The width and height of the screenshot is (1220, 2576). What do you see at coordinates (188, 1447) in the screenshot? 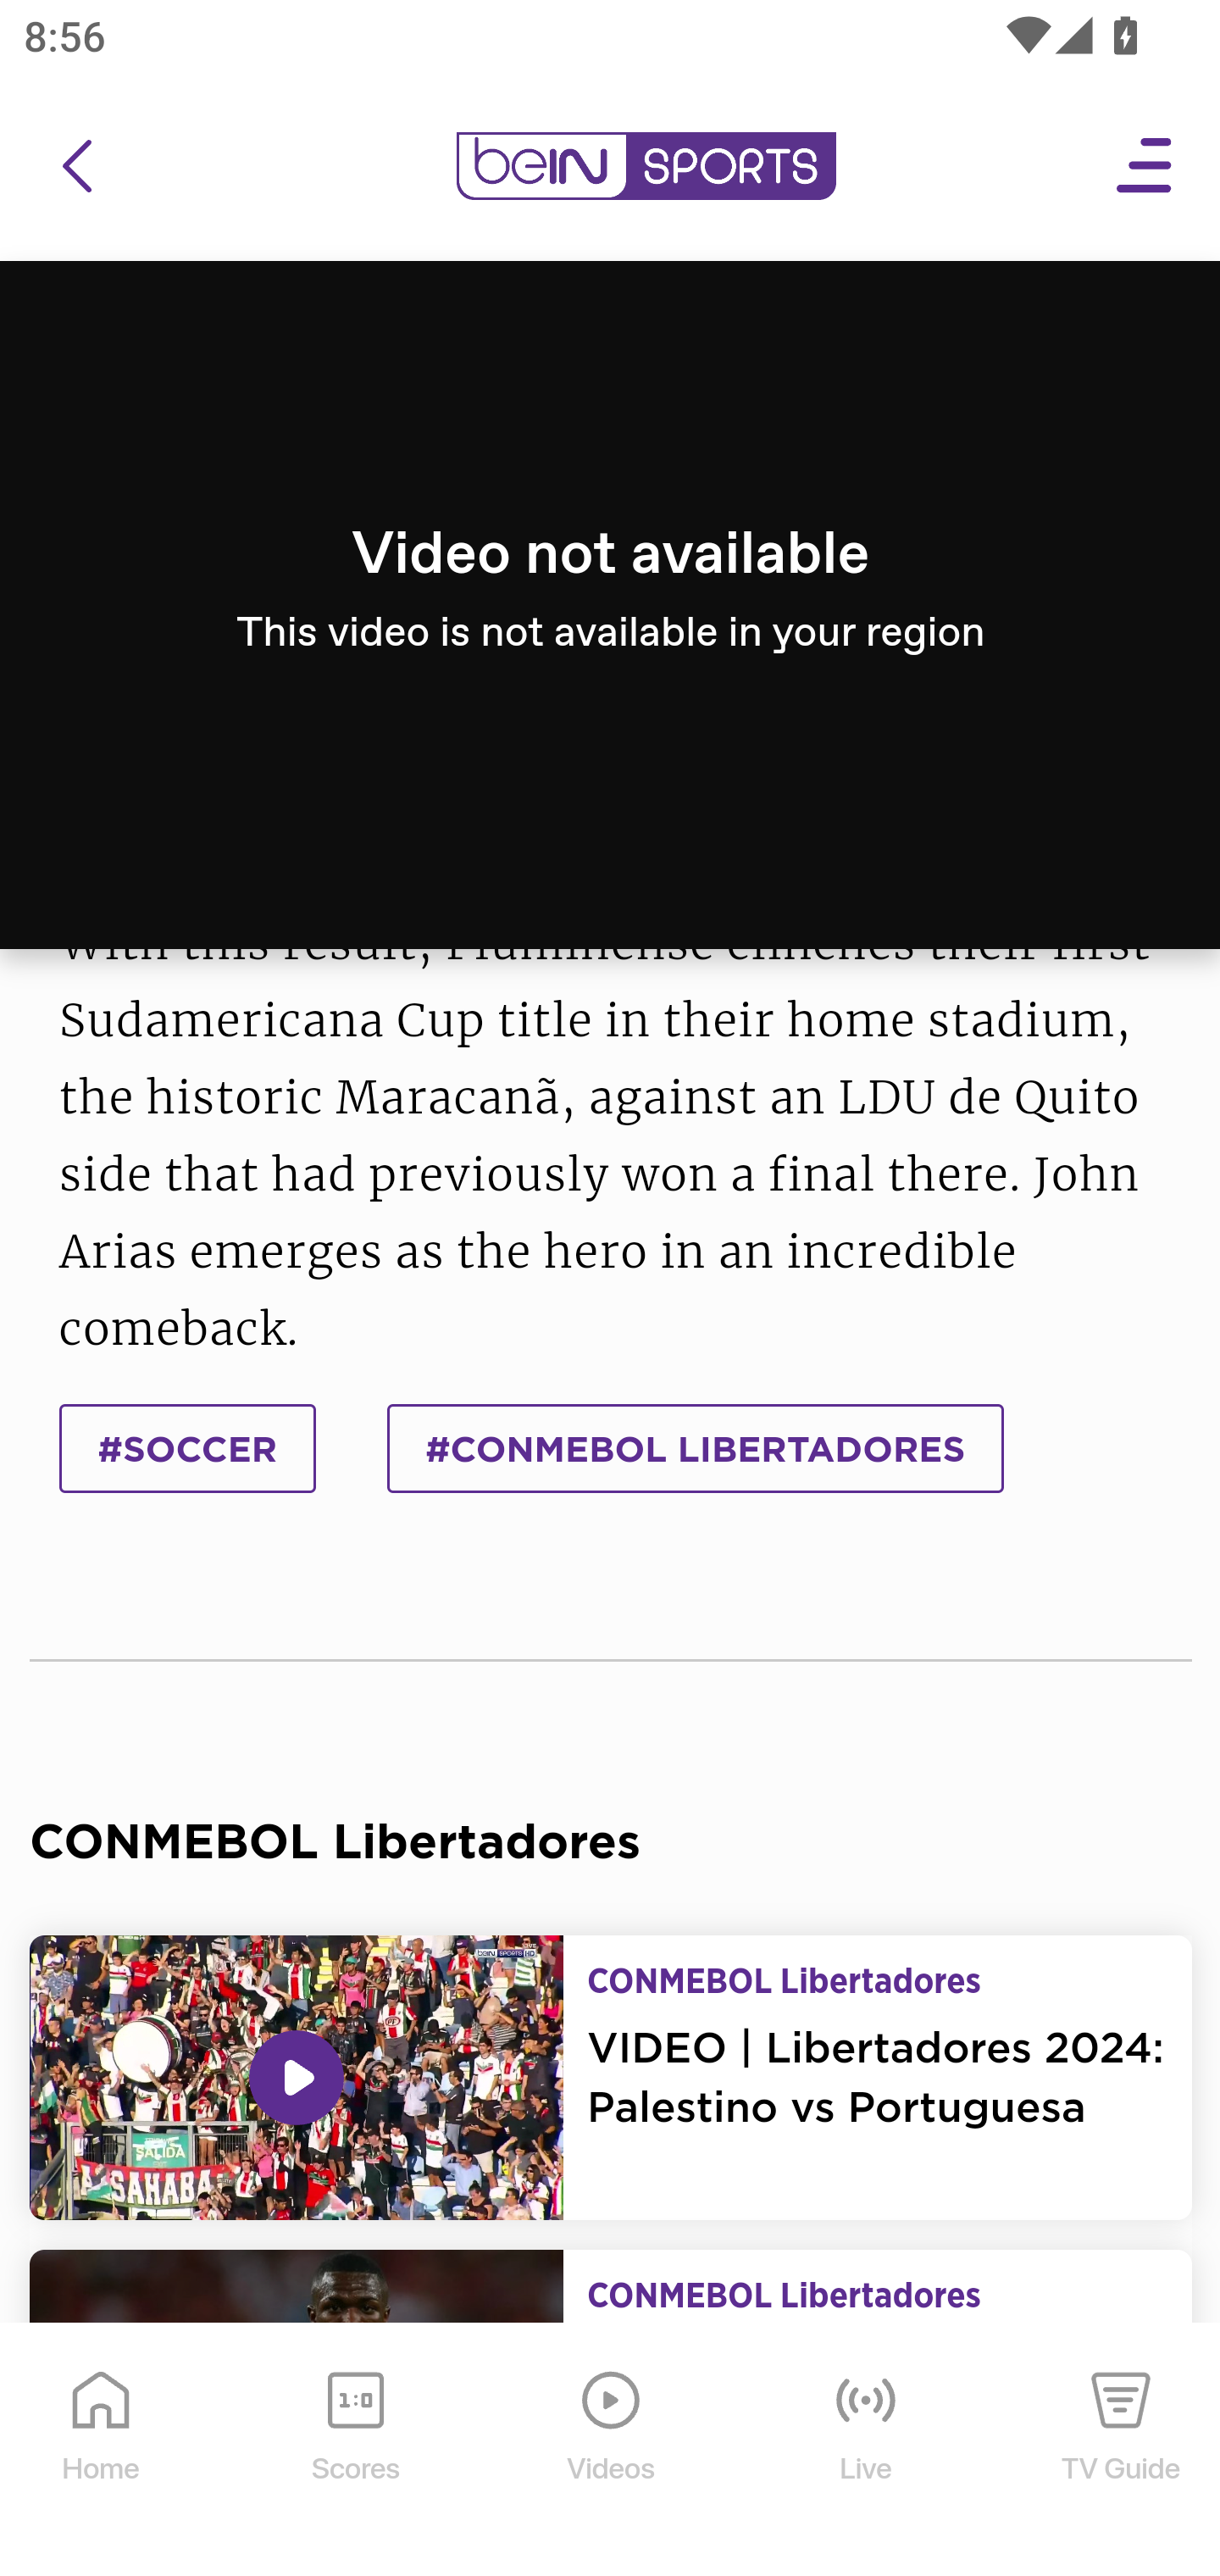
I see `#Soccer` at bounding box center [188, 1447].